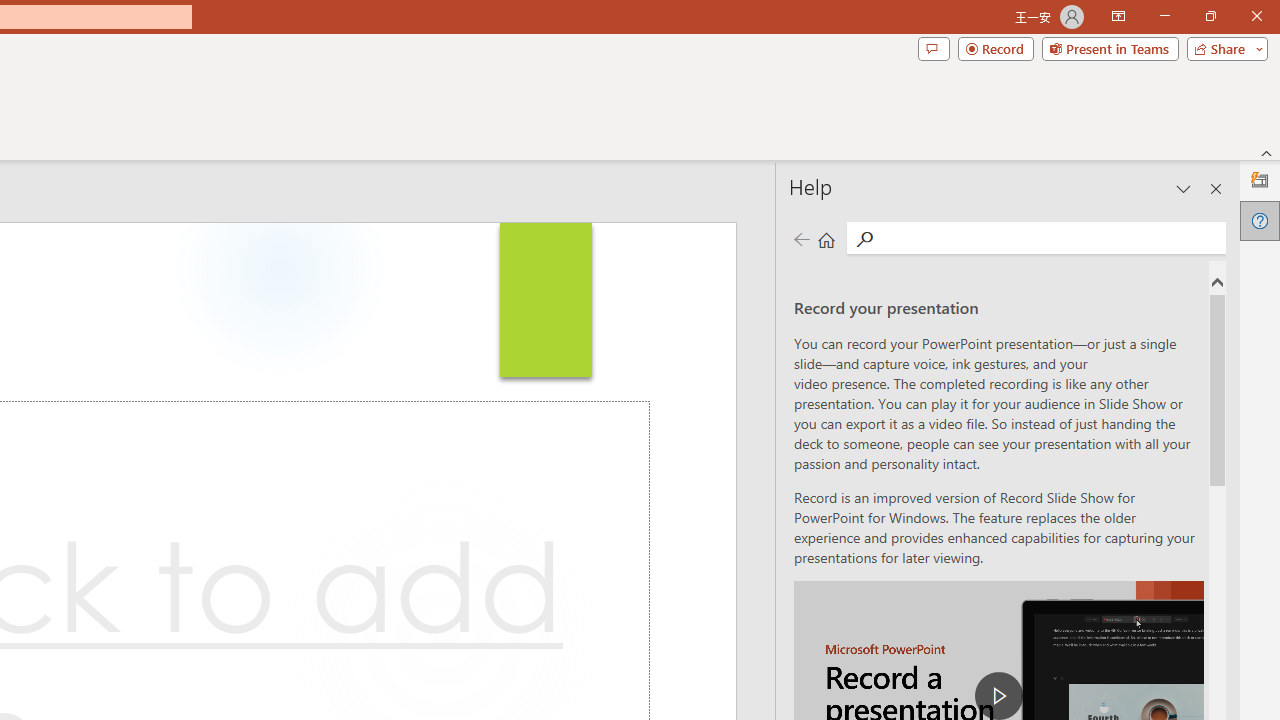 This screenshot has width=1280, height=720. I want to click on Previous page, so click(801, 238).